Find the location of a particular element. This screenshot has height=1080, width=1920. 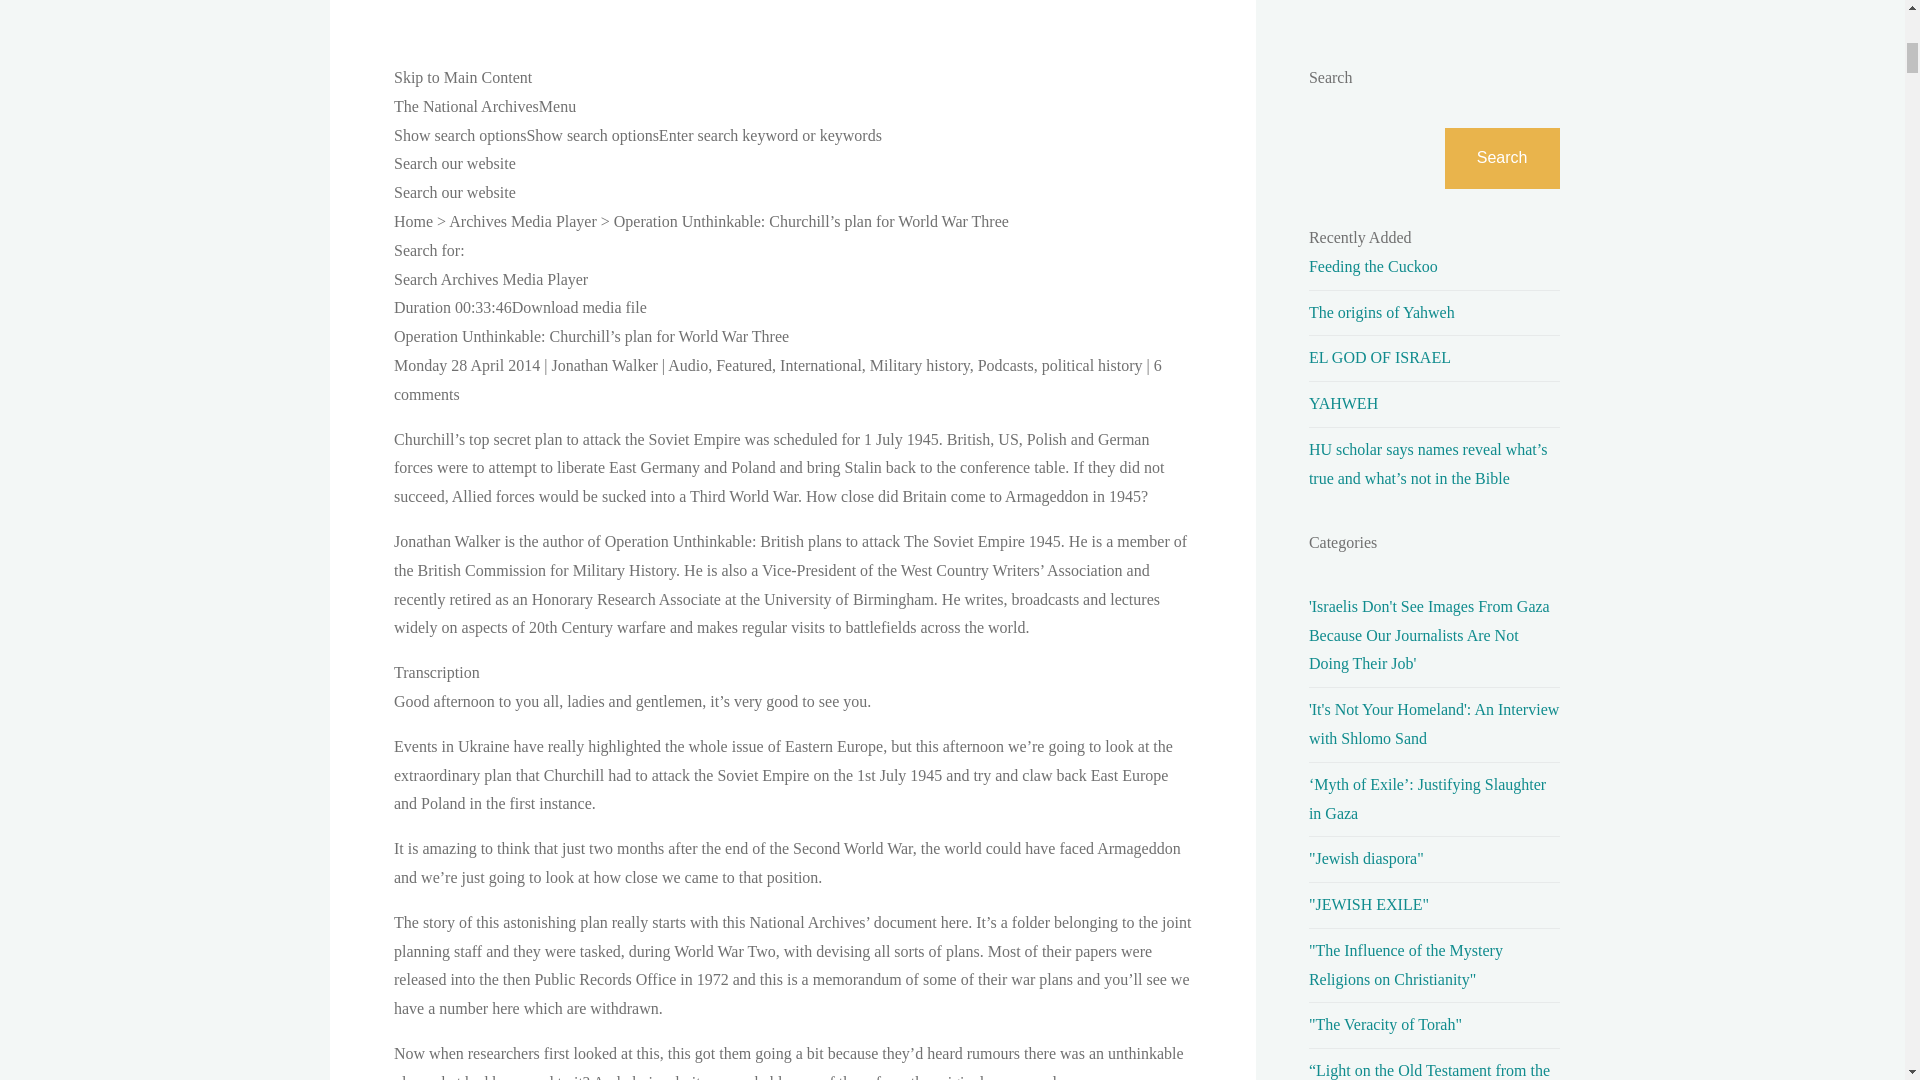

"JEWISH EXILE" is located at coordinates (1368, 904).